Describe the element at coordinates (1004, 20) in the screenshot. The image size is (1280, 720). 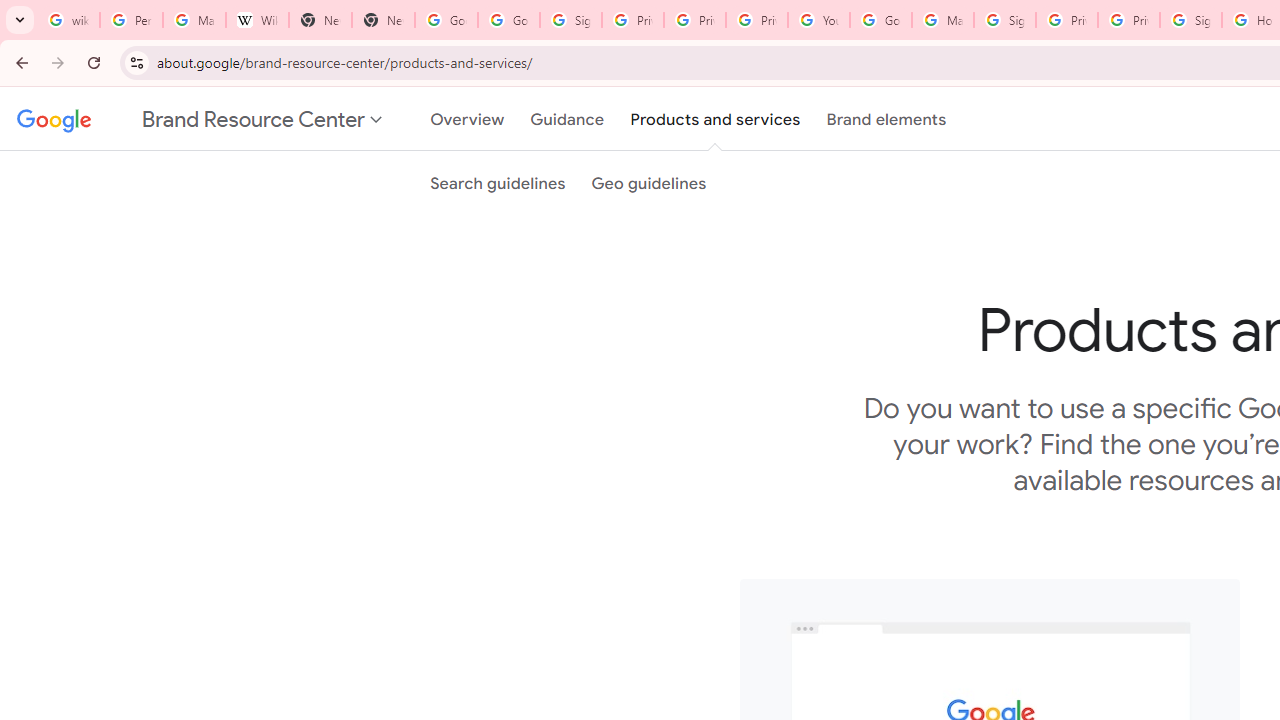
I see `Sign in - Google Accounts` at that location.